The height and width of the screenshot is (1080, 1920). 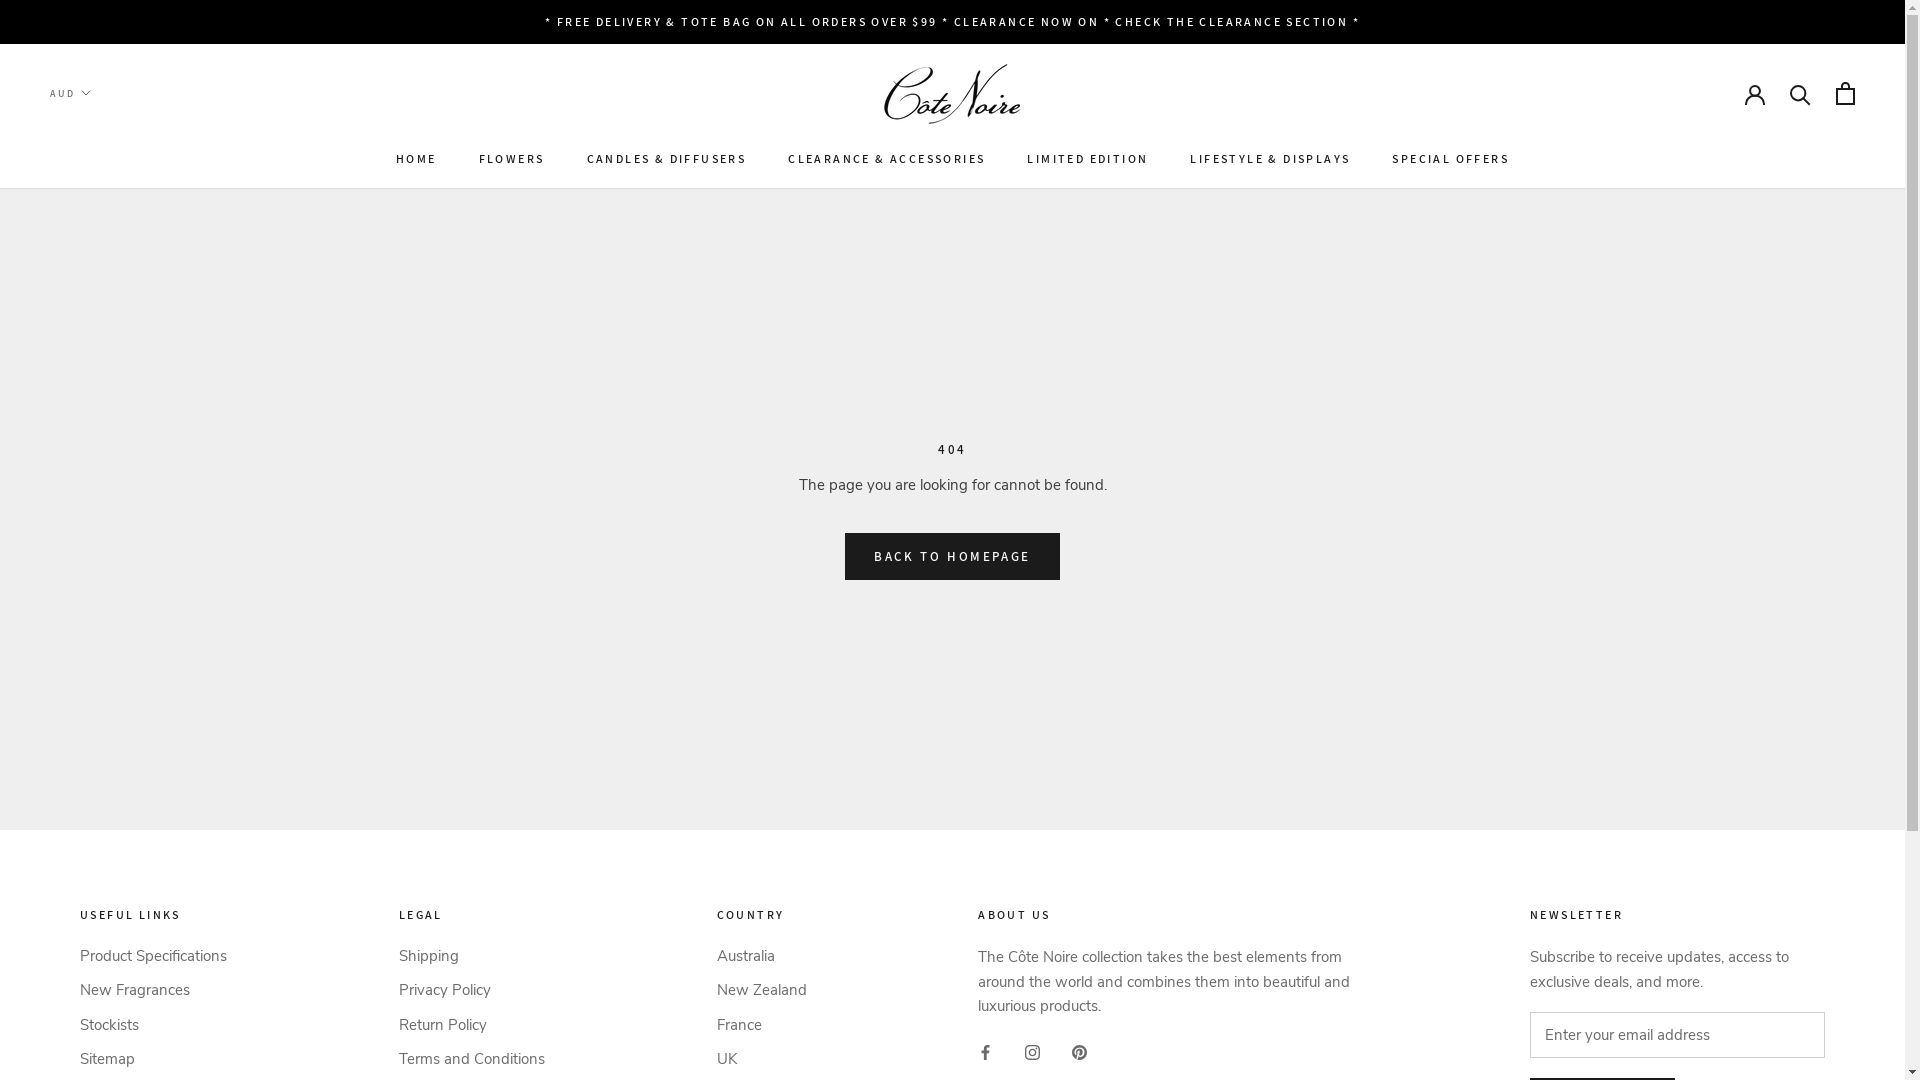 What do you see at coordinates (761, 956) in the screenshot?
I see `Australia` at bounding box center [761, 956].